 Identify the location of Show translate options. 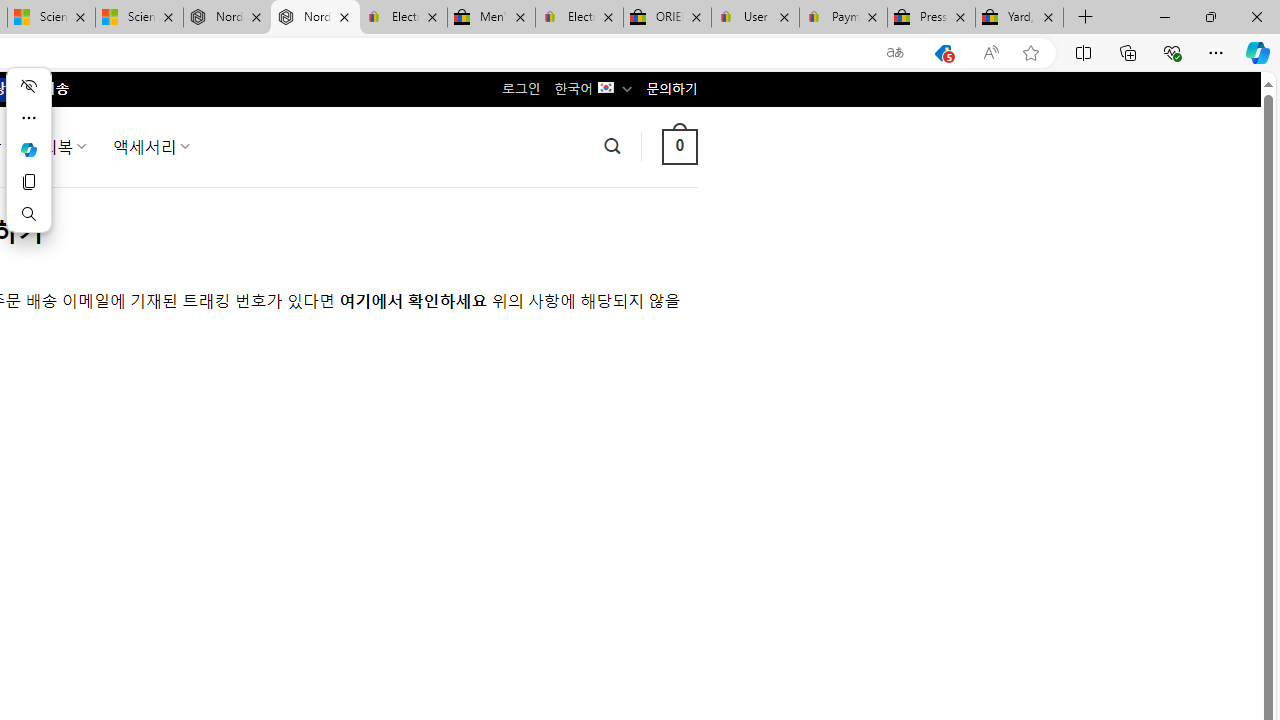
(895, 53).